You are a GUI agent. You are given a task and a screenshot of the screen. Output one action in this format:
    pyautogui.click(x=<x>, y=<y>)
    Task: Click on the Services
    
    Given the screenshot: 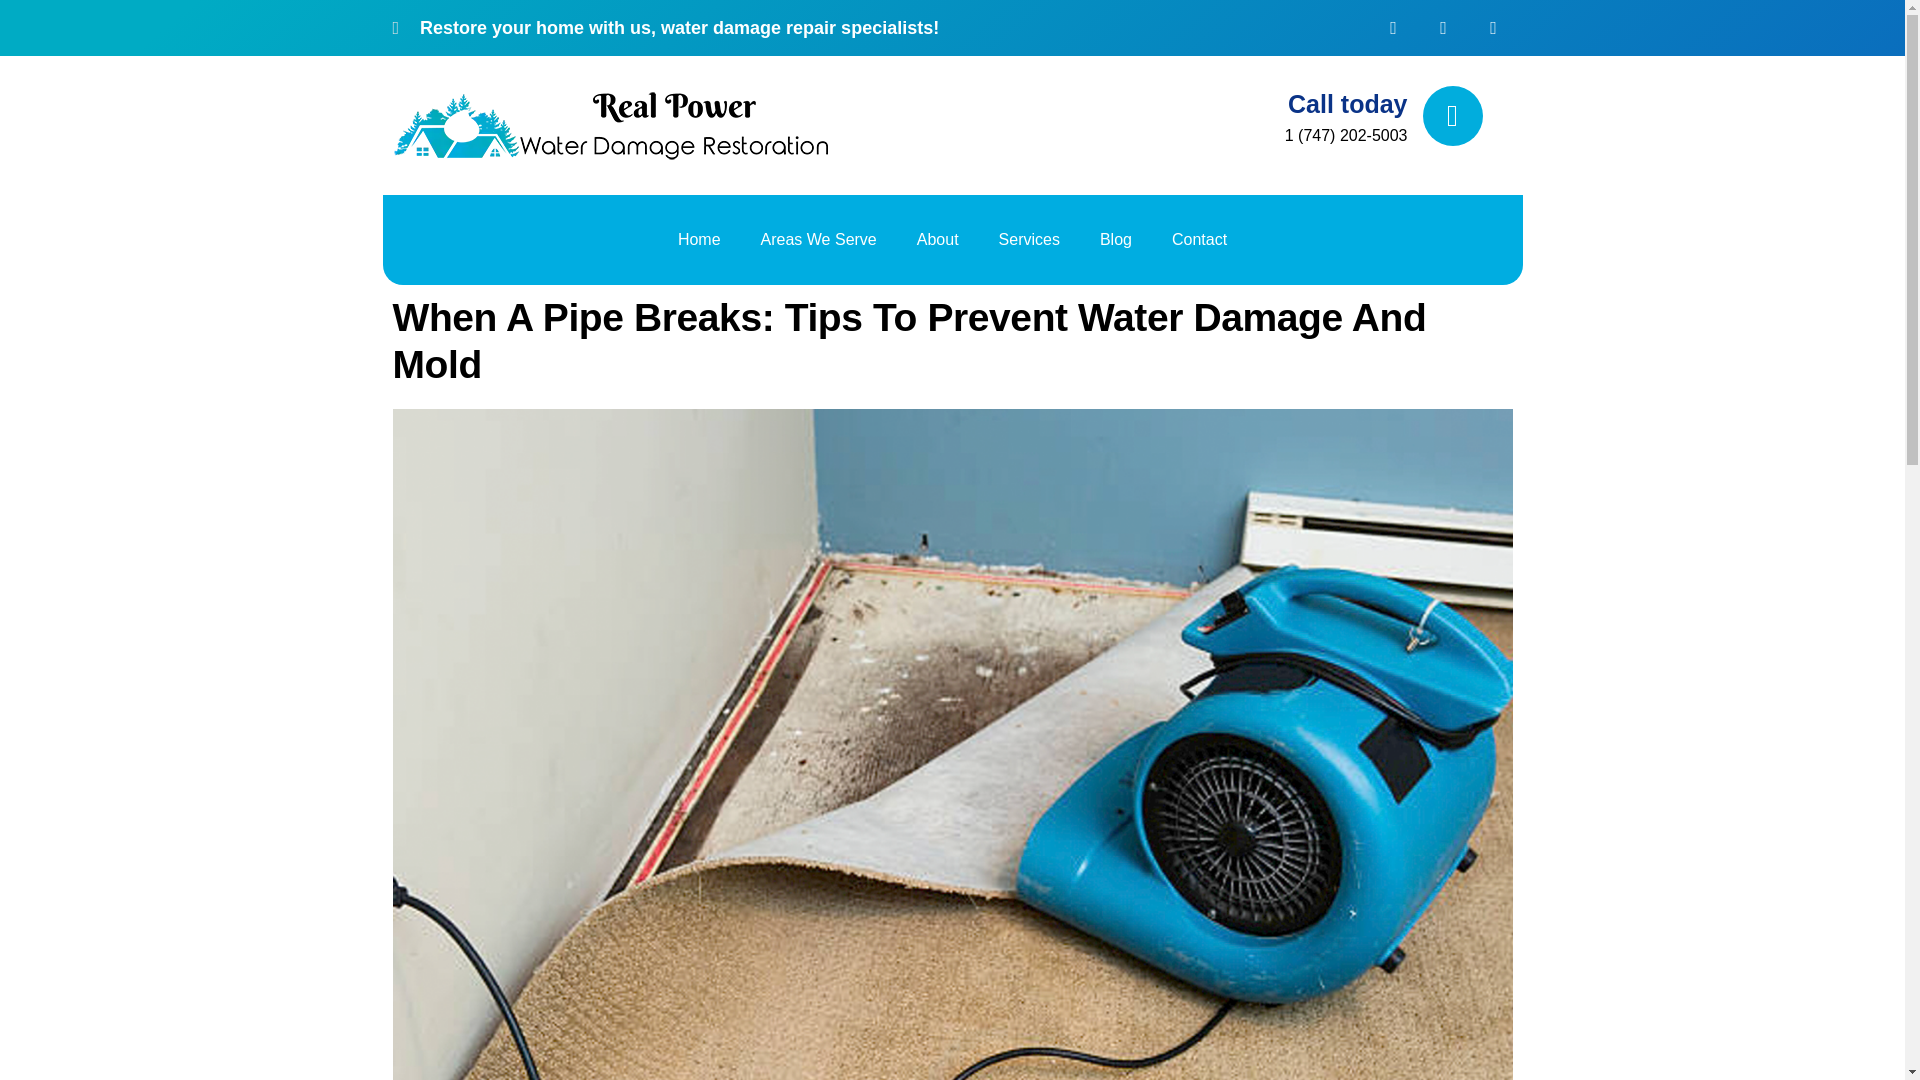 What is the action you would take?
    pyautogui.click(x=1029, y=240)
    